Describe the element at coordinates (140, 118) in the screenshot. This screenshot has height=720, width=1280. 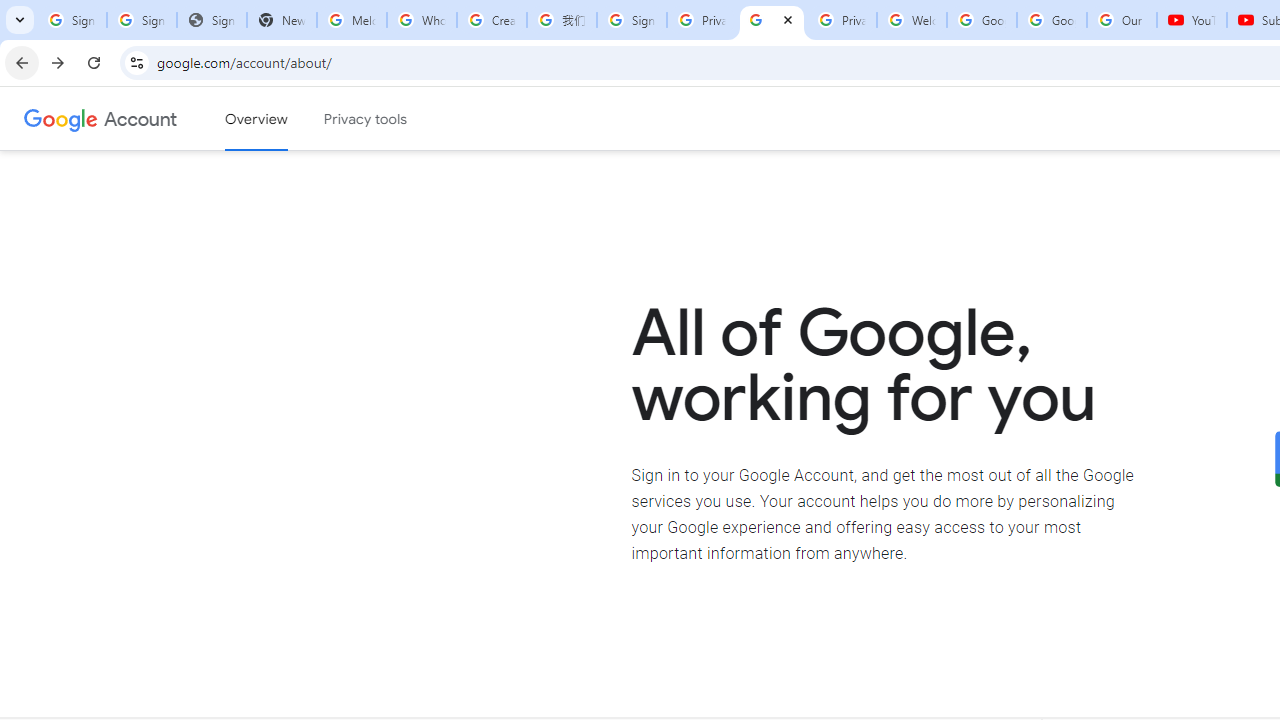
I see `Google Account` at that location.